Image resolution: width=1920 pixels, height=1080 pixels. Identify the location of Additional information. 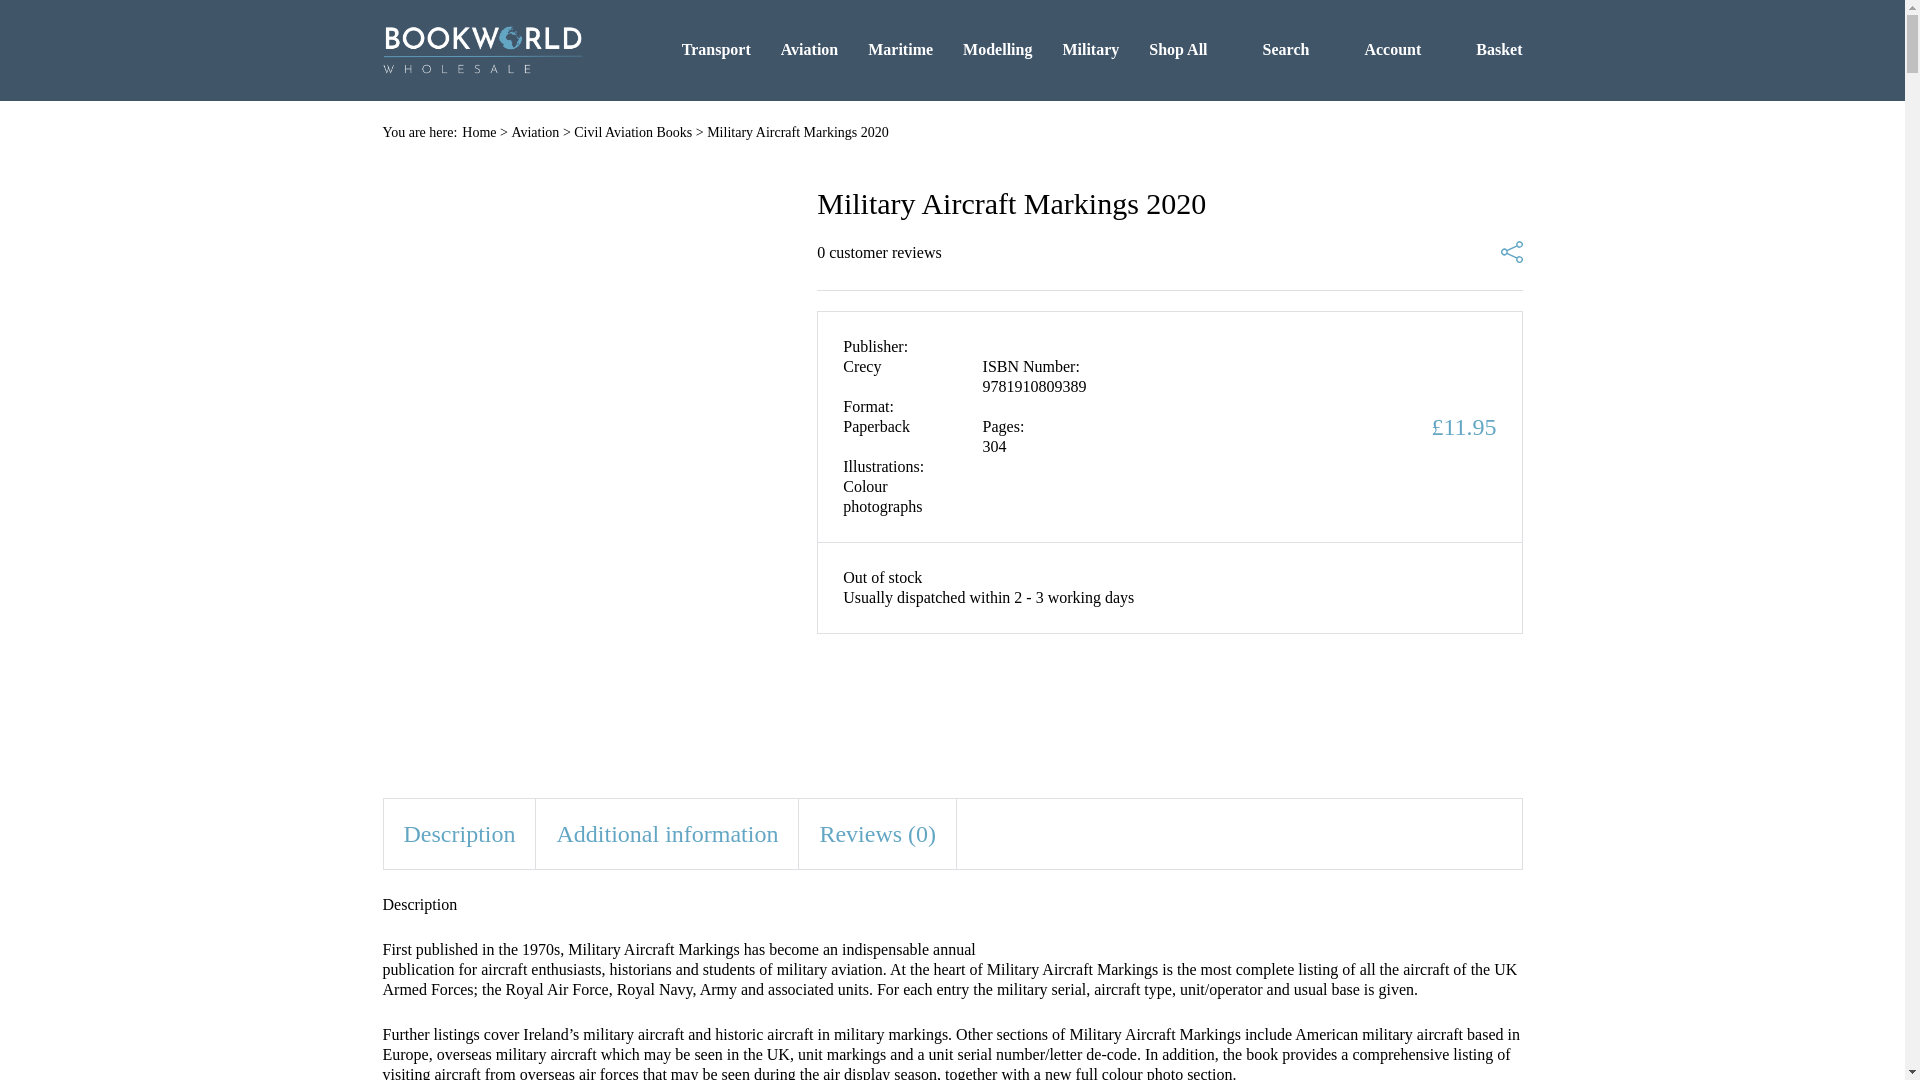
(666, 834).